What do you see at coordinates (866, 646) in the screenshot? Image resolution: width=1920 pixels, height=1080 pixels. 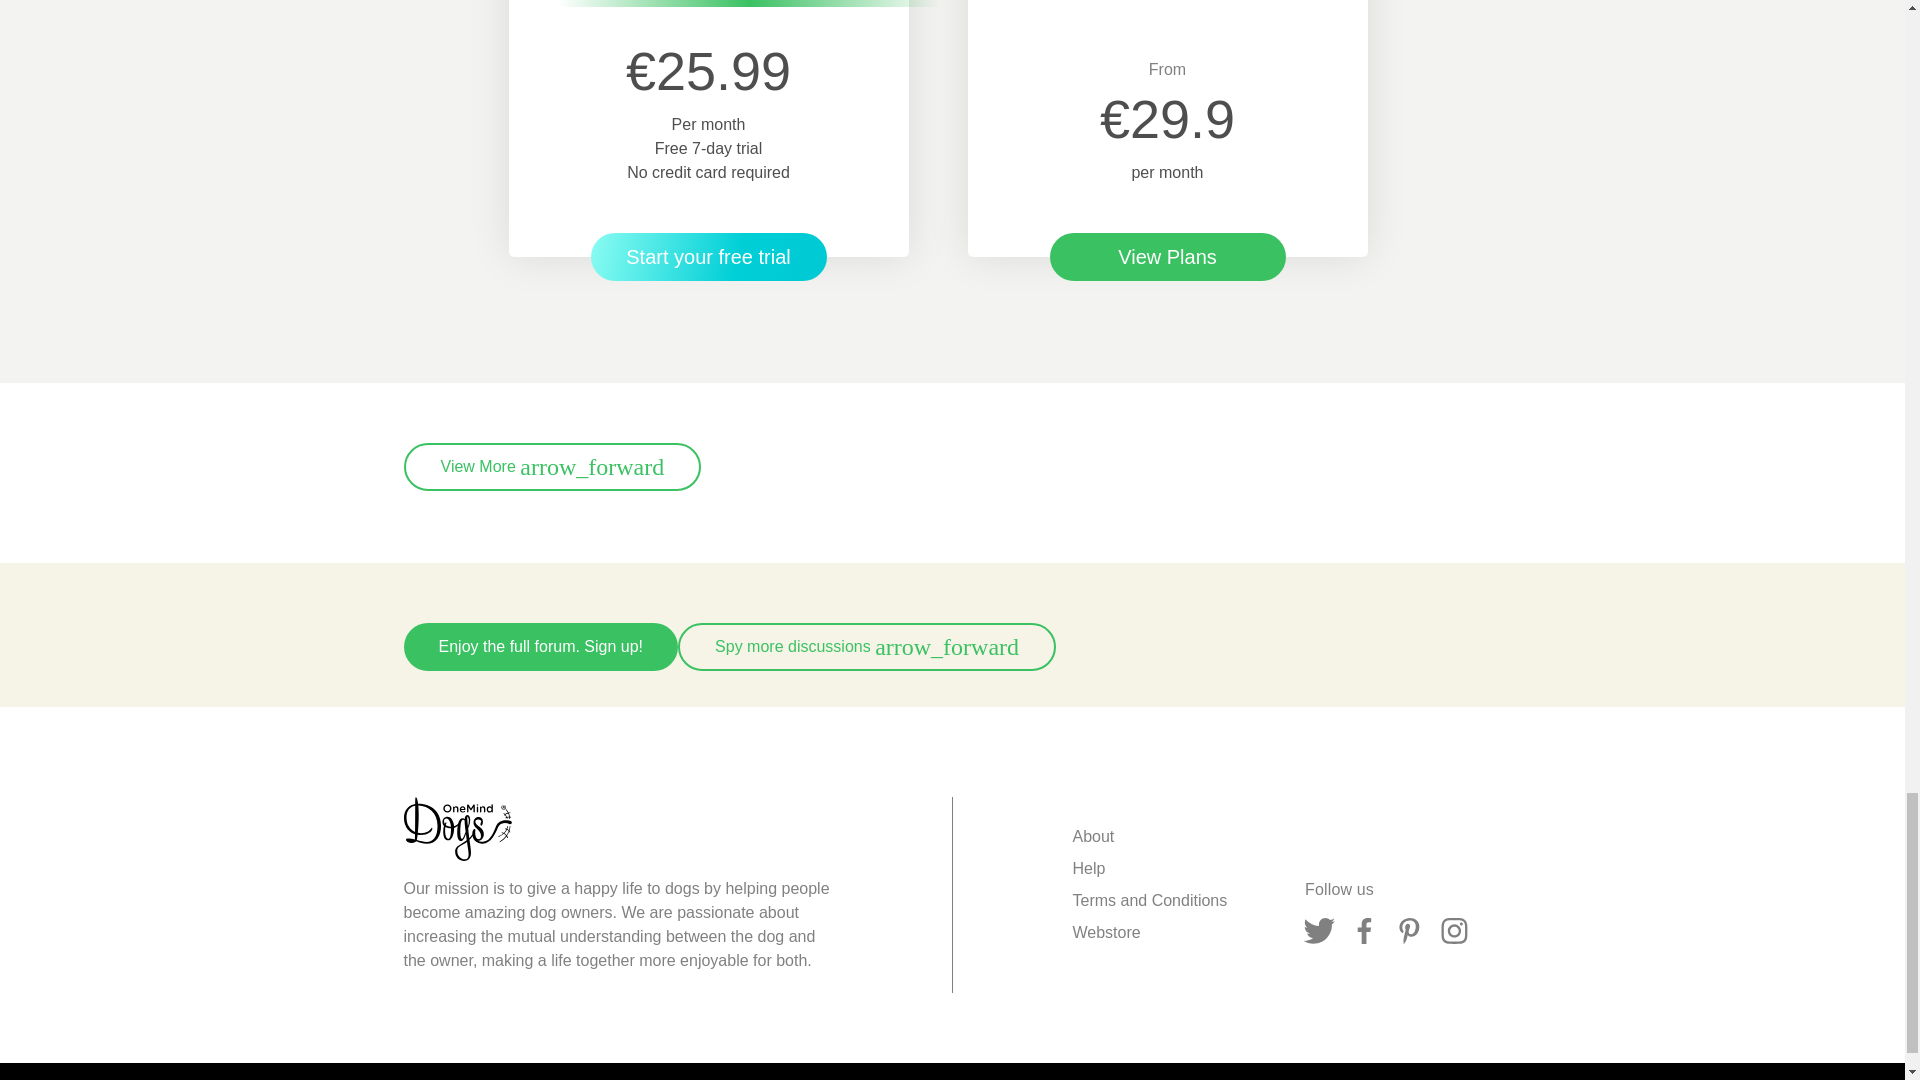 I see `Forum` at bounding box center [866, 646].